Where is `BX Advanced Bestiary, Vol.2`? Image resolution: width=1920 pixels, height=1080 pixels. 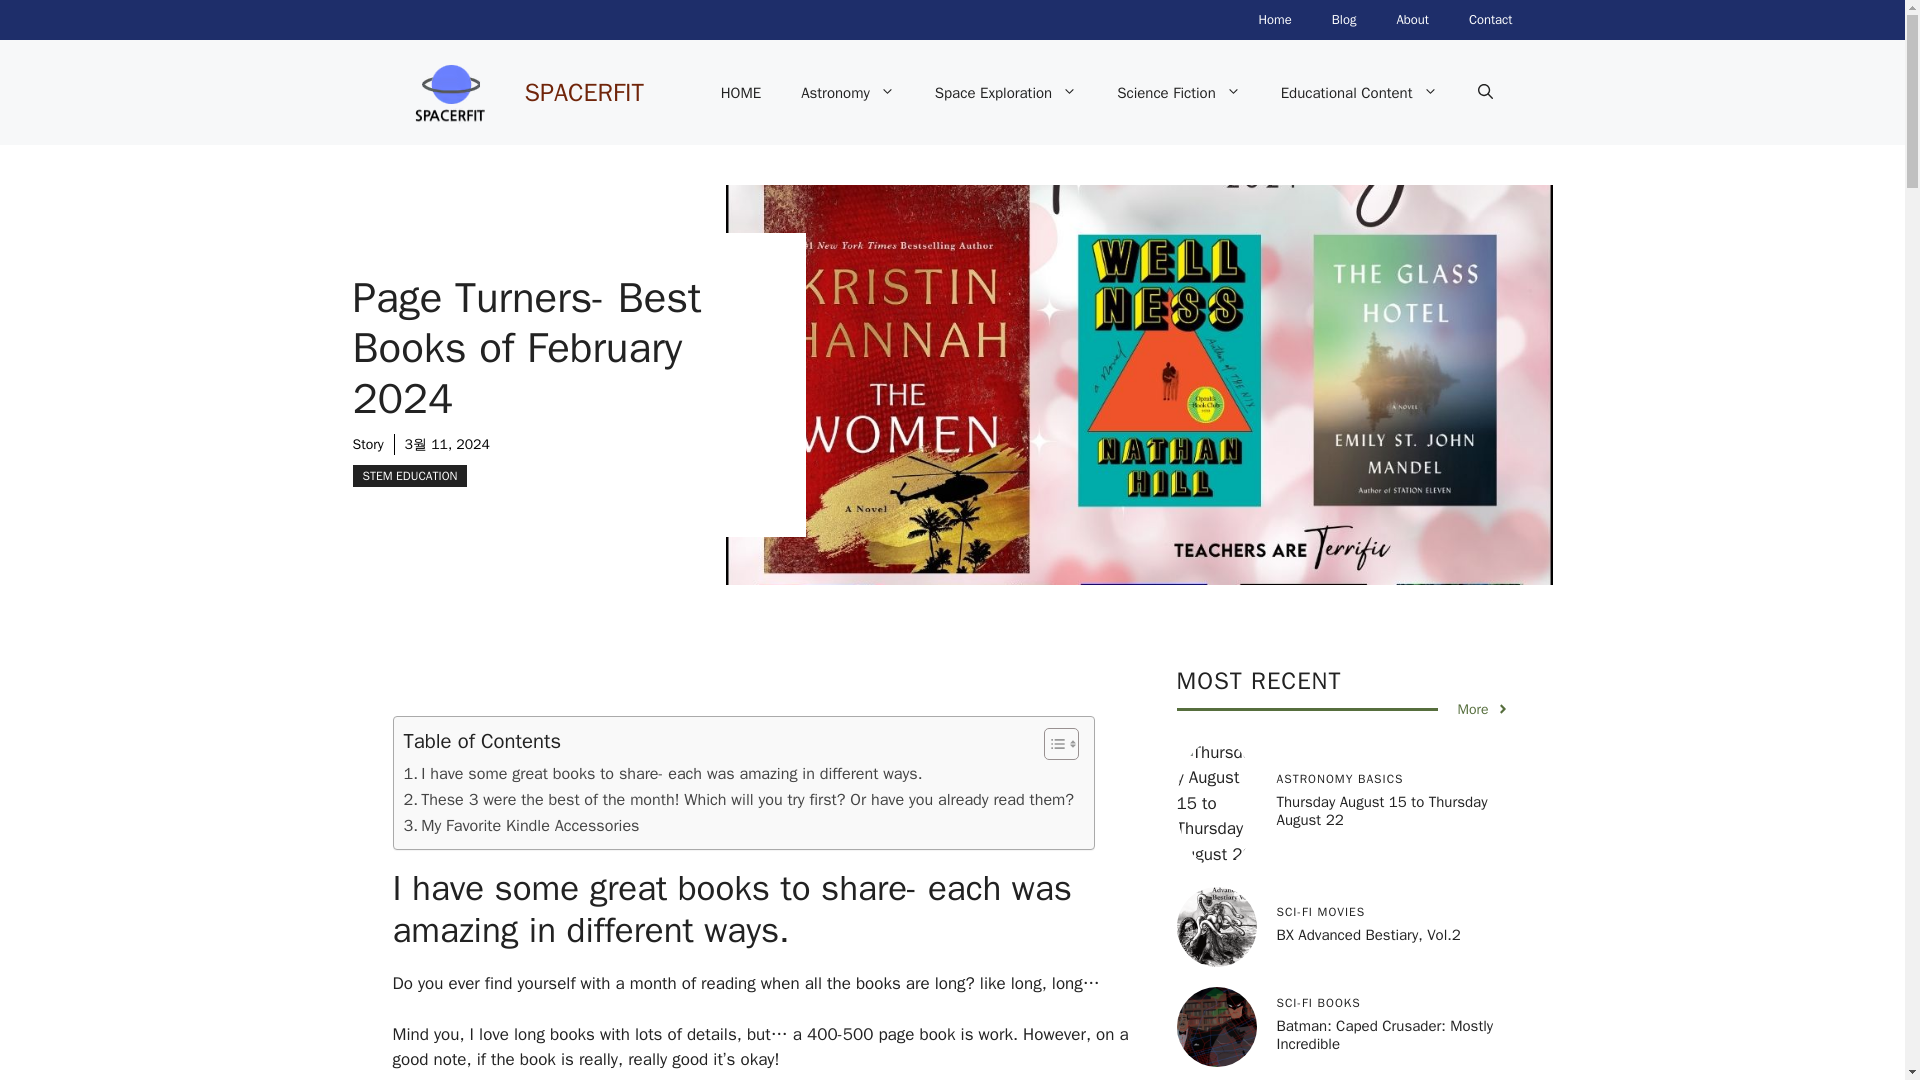 BX Advanced Bestiary, Vol.2 is located at coordinates (1215, 926).